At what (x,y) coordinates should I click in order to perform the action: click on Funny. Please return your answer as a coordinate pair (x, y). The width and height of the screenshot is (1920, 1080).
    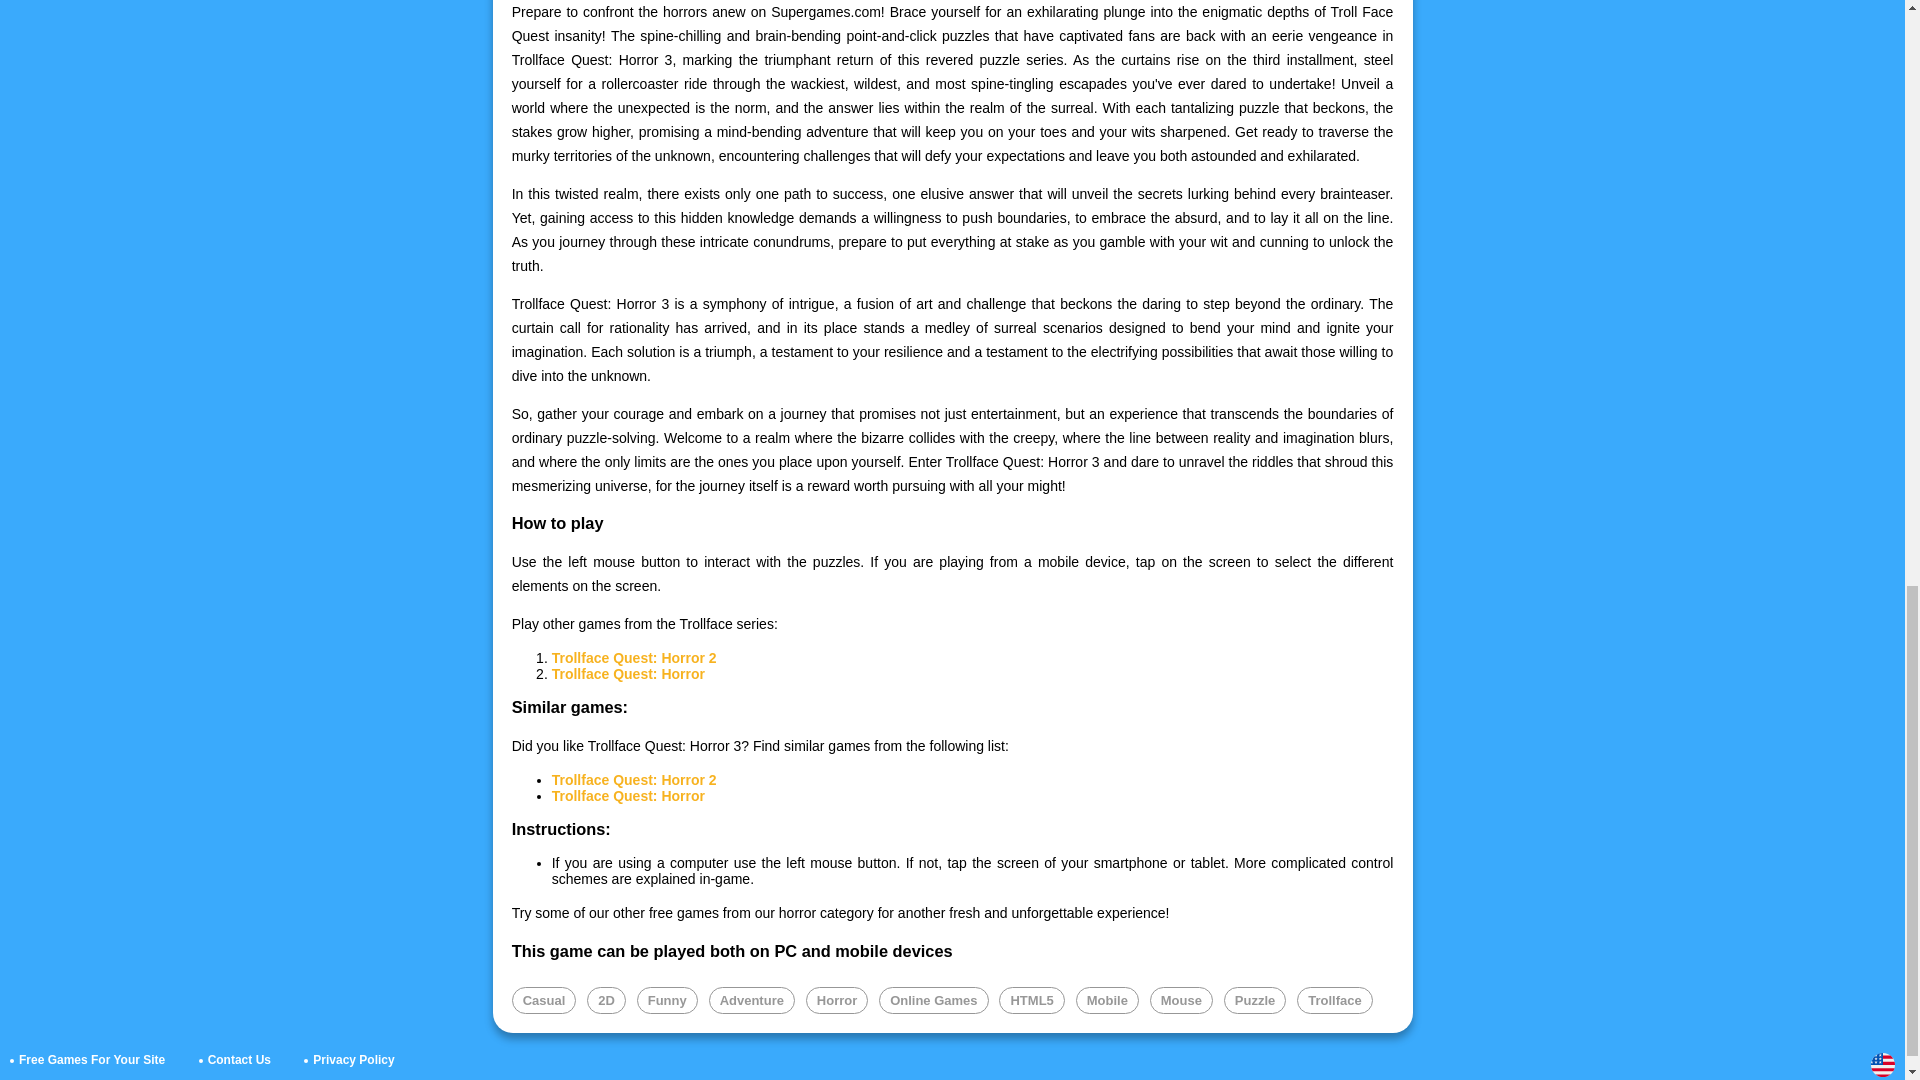
    Looking at the image, I should click on (668, 1000).